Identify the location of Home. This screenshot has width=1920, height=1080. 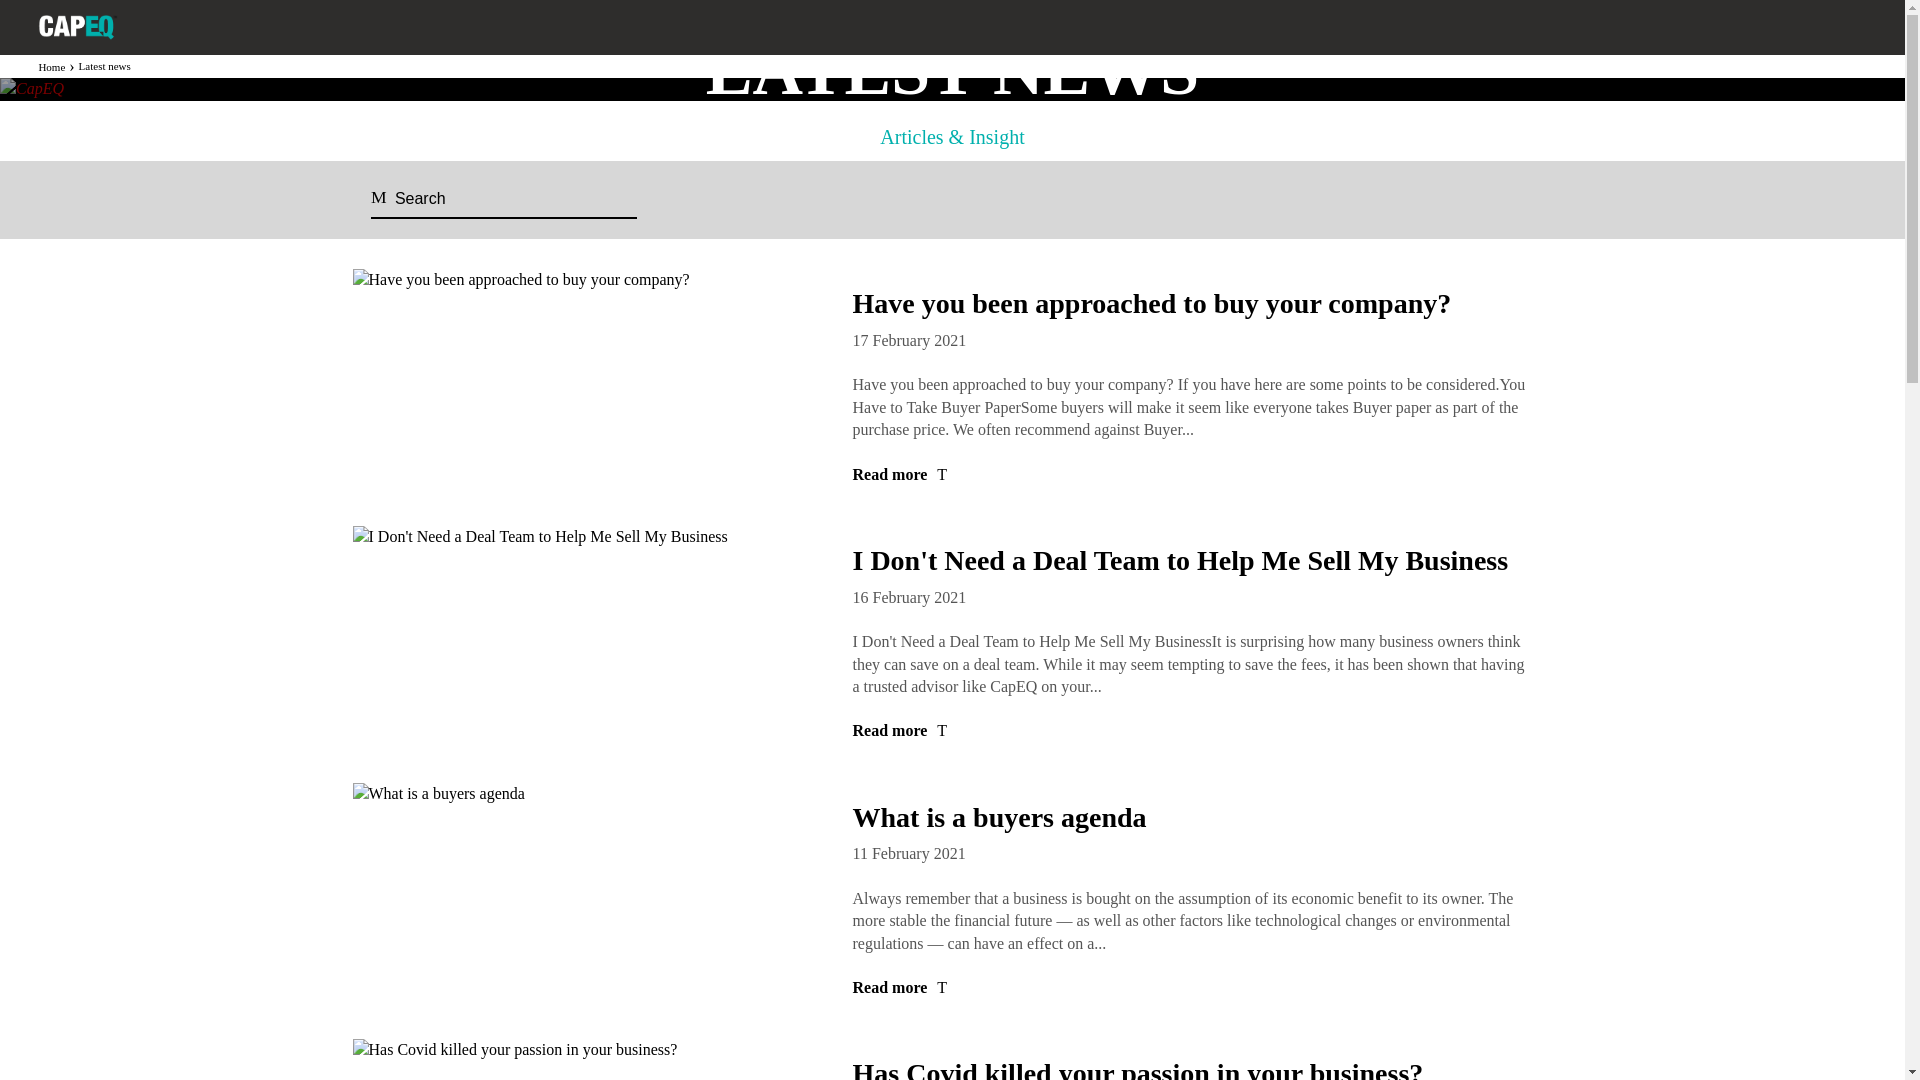
(52, 66).